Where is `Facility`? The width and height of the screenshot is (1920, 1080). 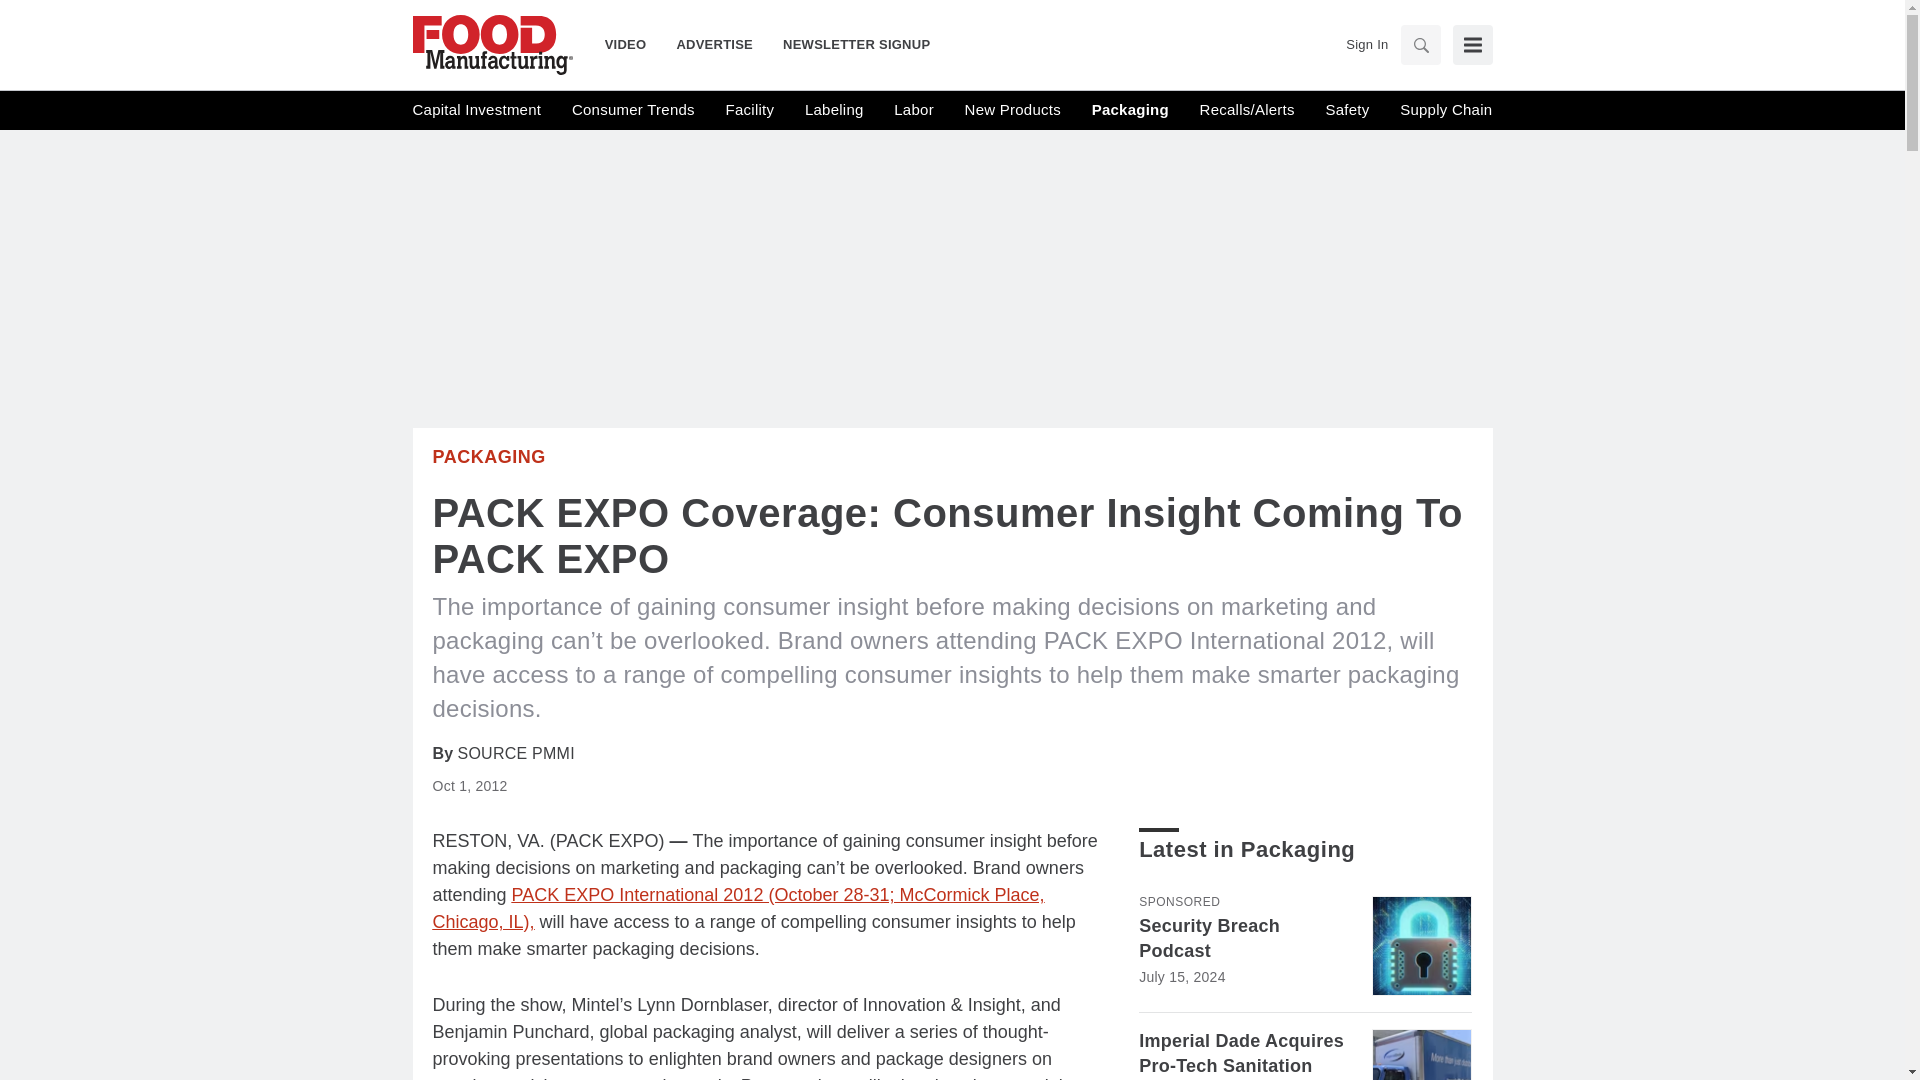 Facility is located at coordinates (750, 110).